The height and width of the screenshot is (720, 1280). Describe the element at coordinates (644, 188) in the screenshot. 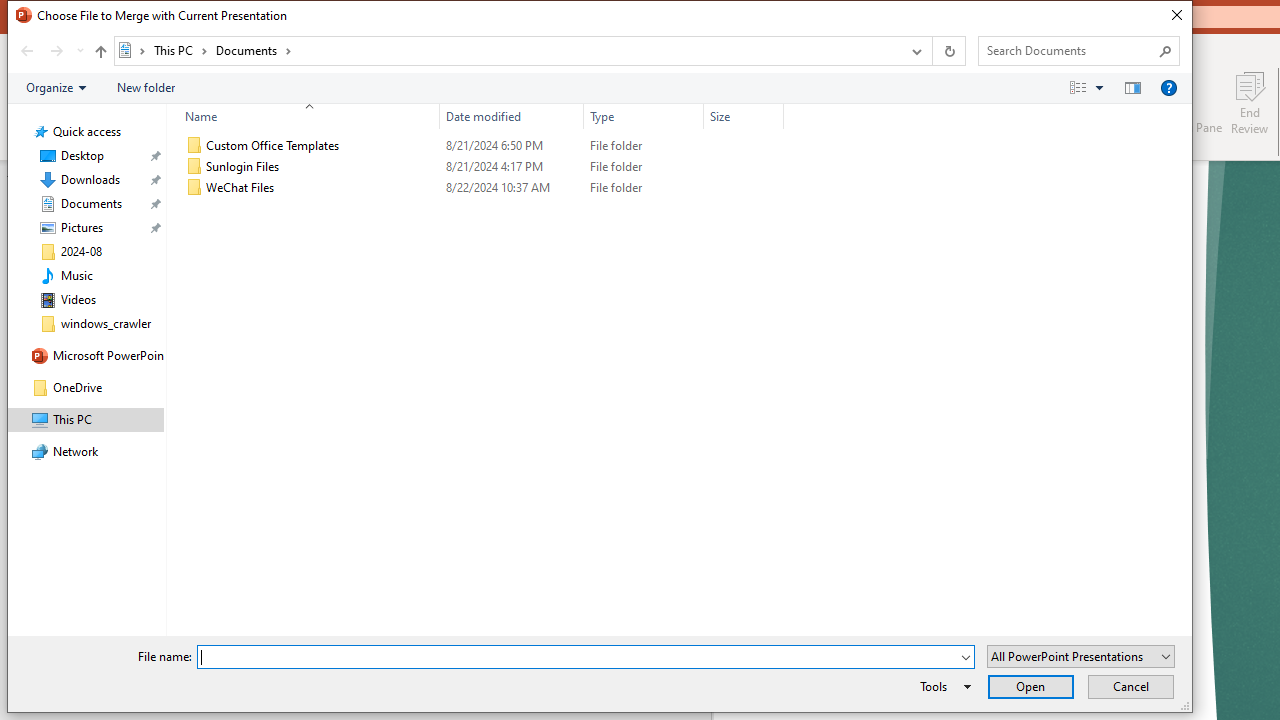

I see `Type` at that location.